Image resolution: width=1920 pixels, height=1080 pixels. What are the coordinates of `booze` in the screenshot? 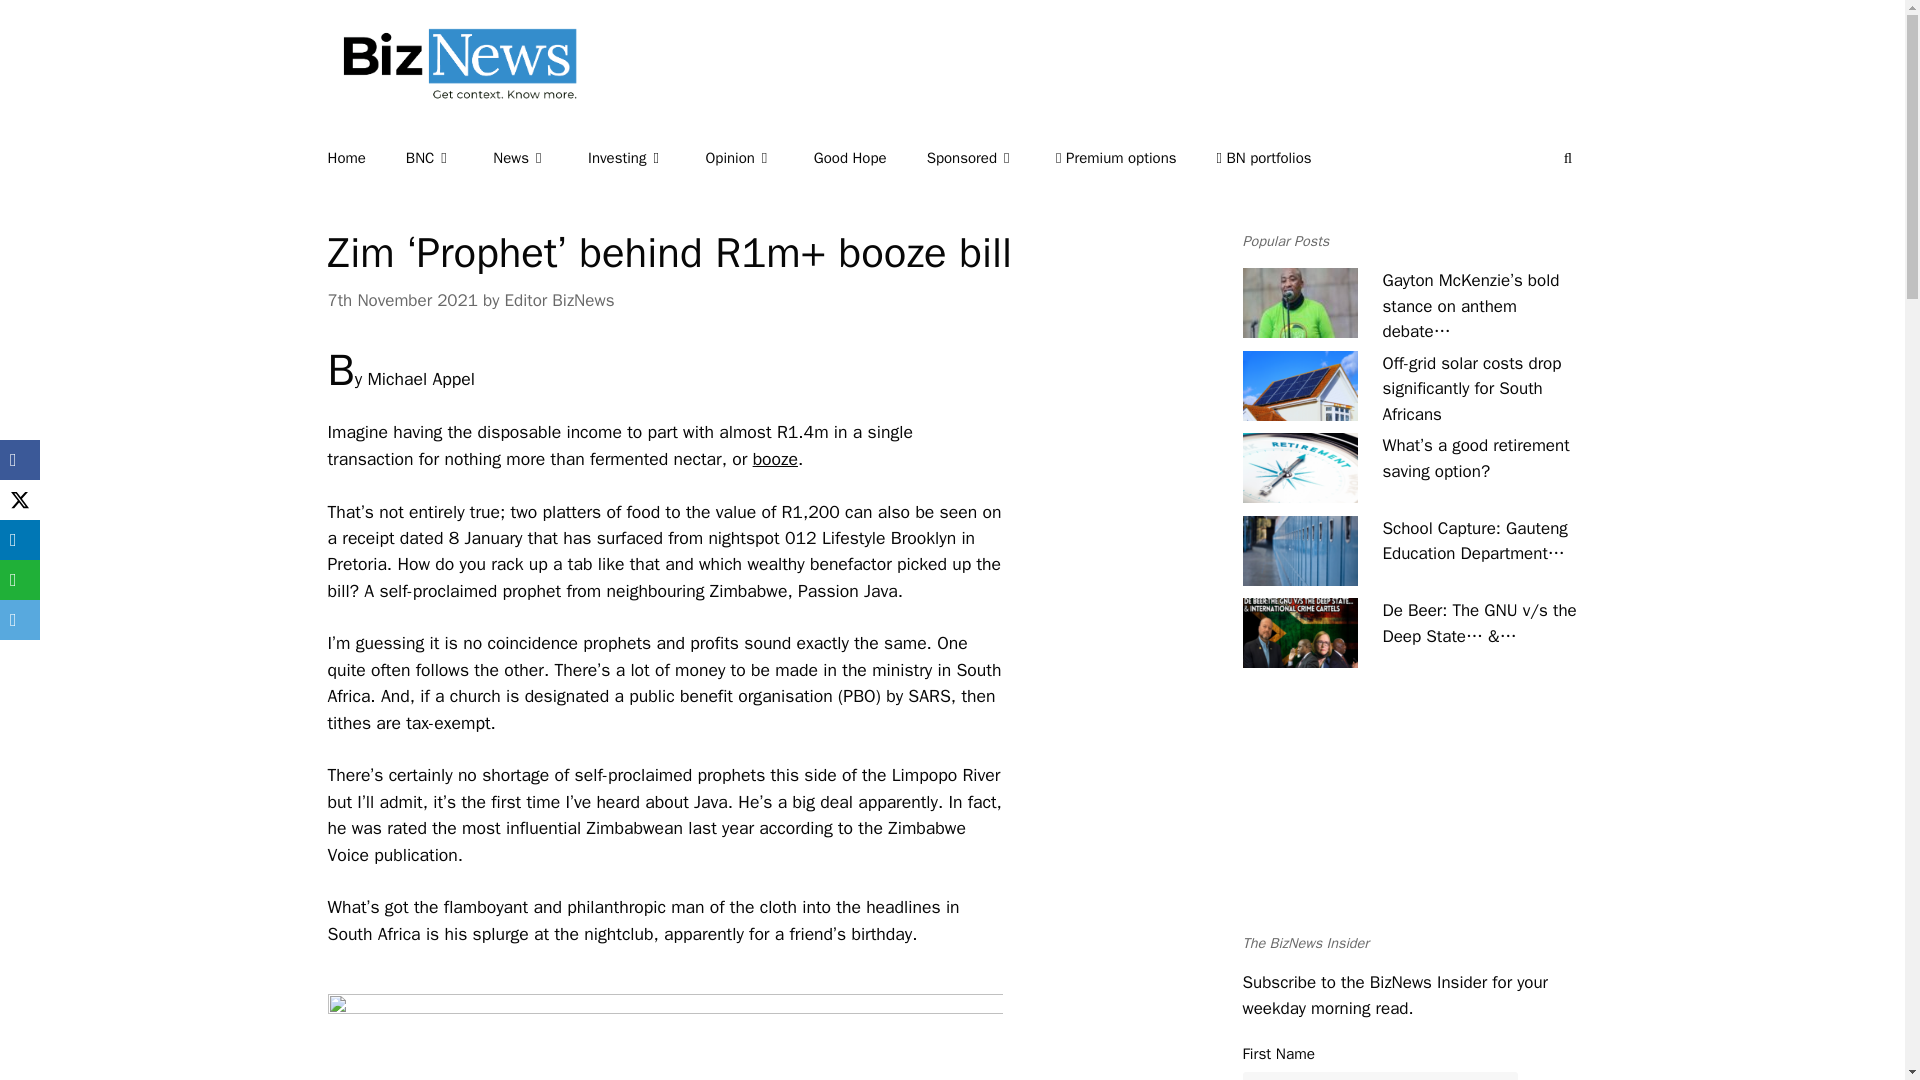 It's located at (775, 458).